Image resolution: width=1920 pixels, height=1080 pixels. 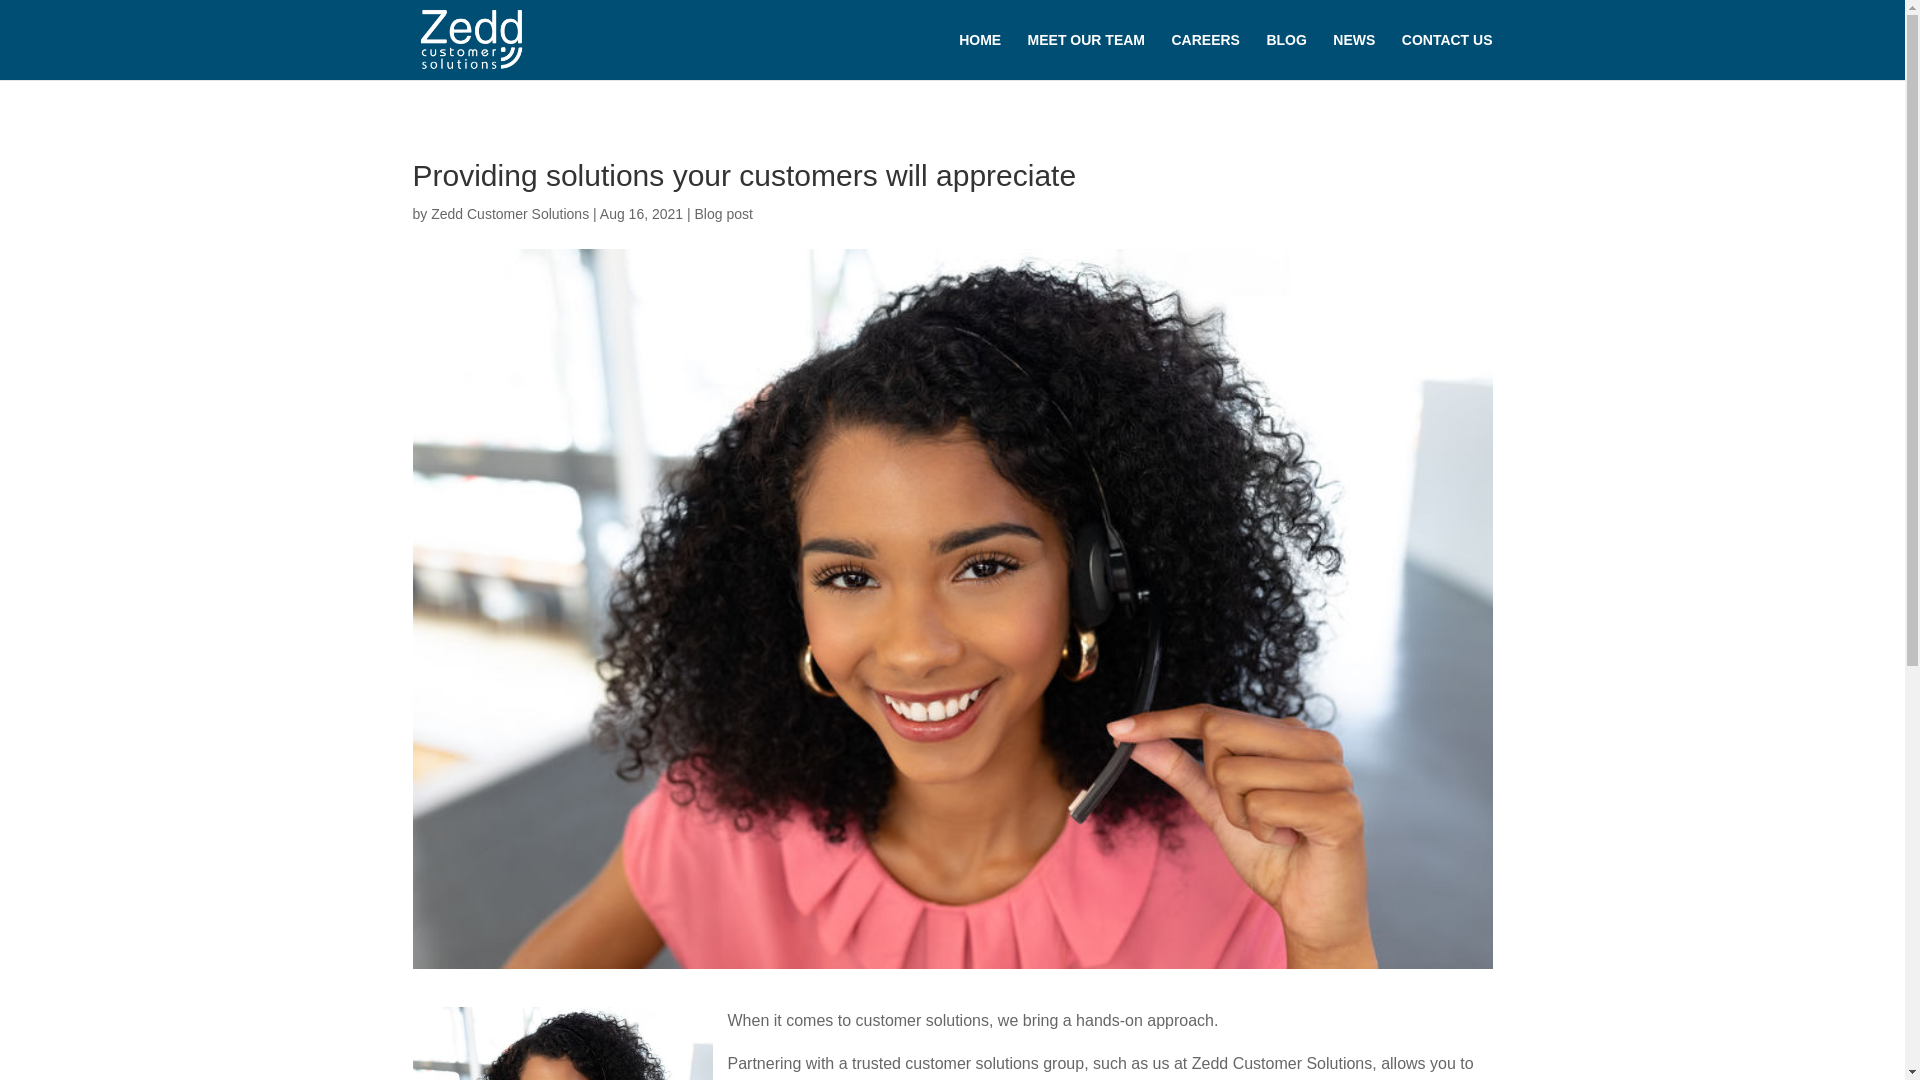 What do you see at coordinates (1204, 56) in the screenshot?
I see `CAREERS` at bounding box center [1204, 56].